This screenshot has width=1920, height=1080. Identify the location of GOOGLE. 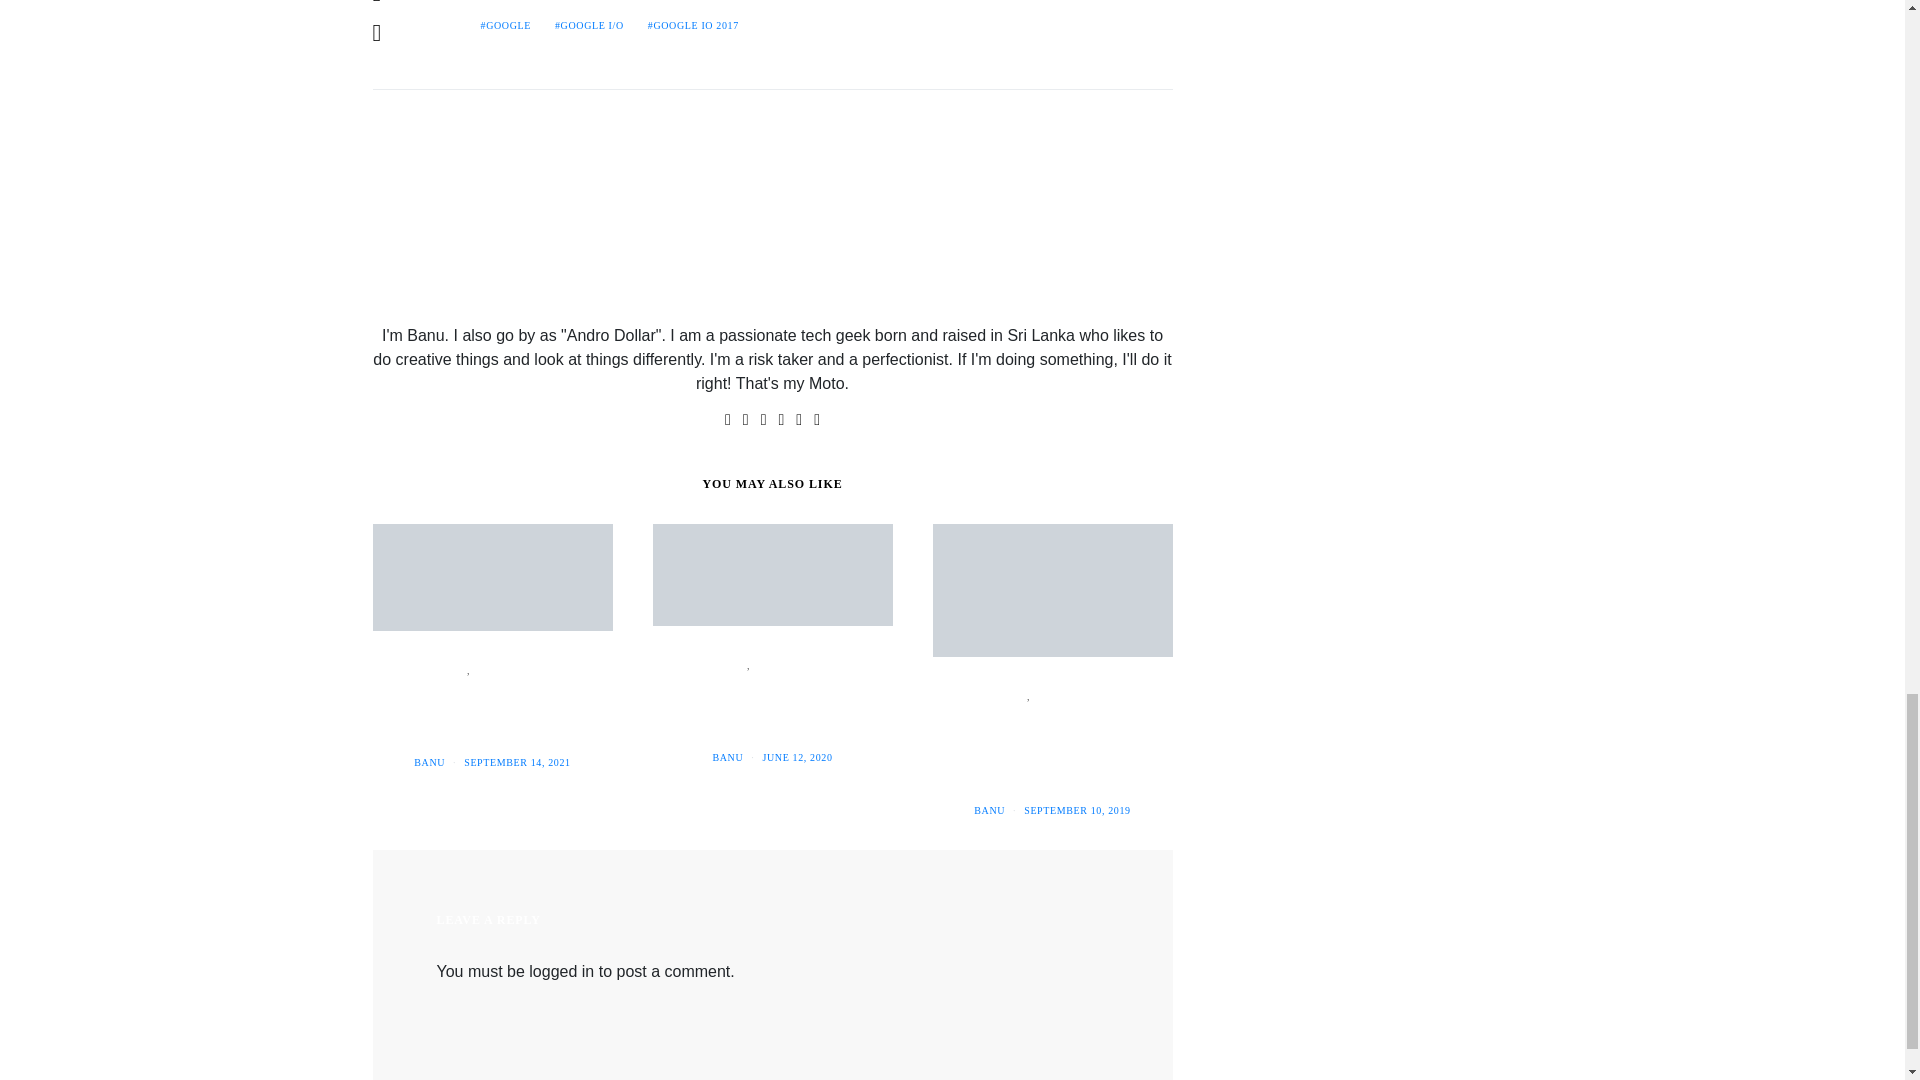
(504, 26).